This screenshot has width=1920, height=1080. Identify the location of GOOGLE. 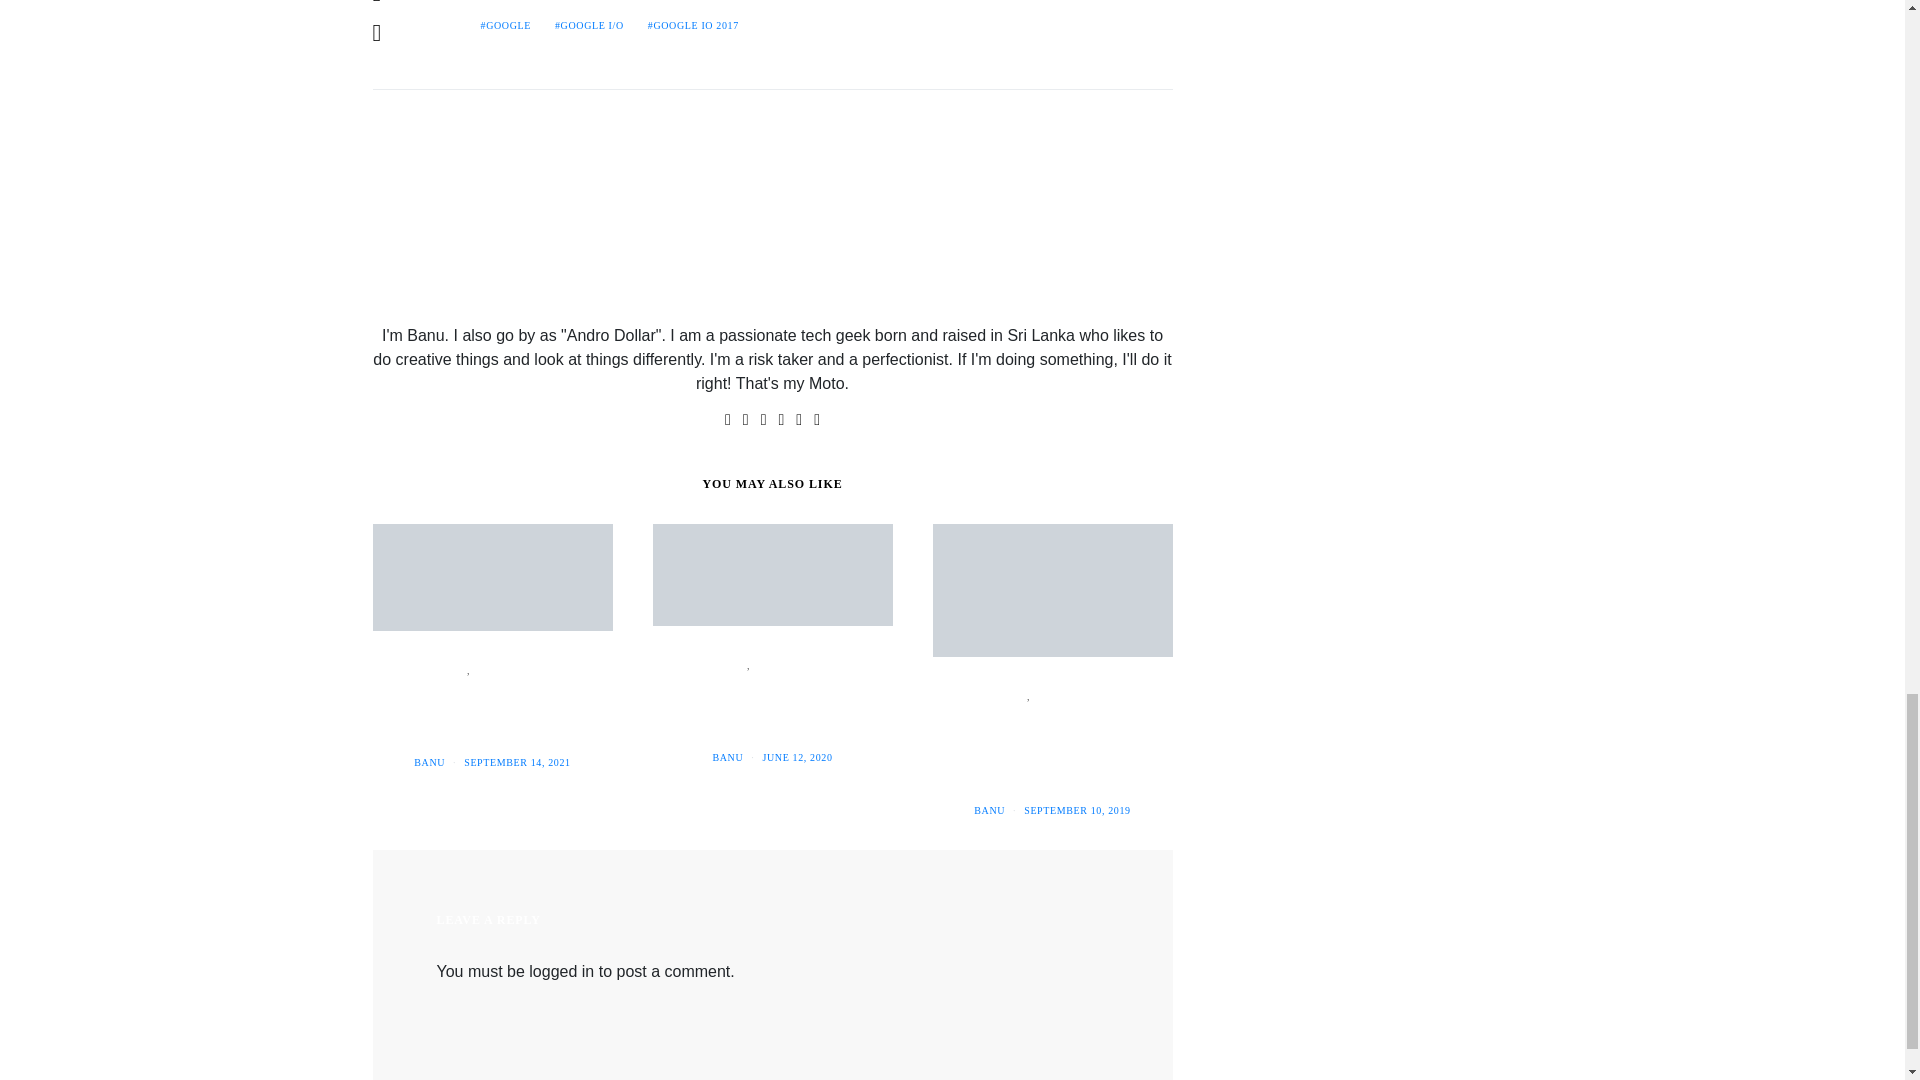
(504, 26).